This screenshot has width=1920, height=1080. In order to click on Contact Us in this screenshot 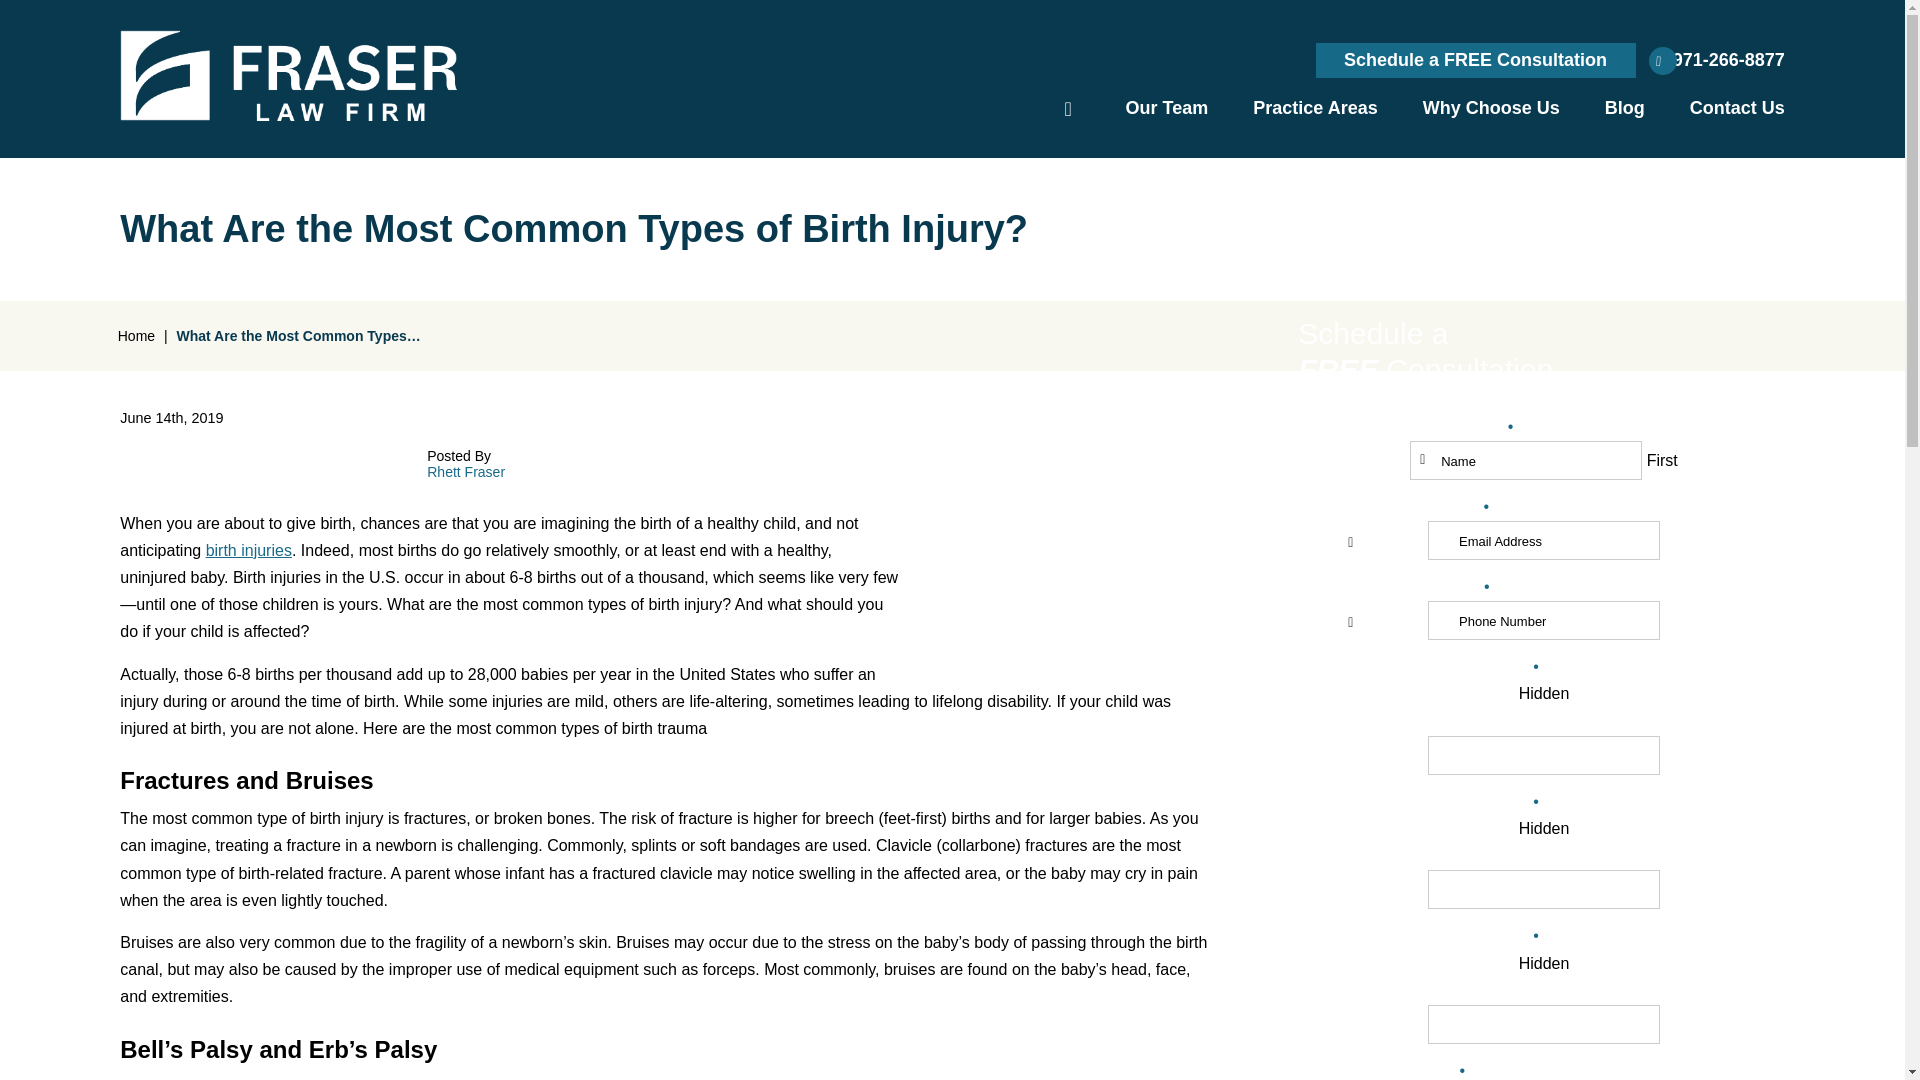, I will do `click(1737, 108)`.